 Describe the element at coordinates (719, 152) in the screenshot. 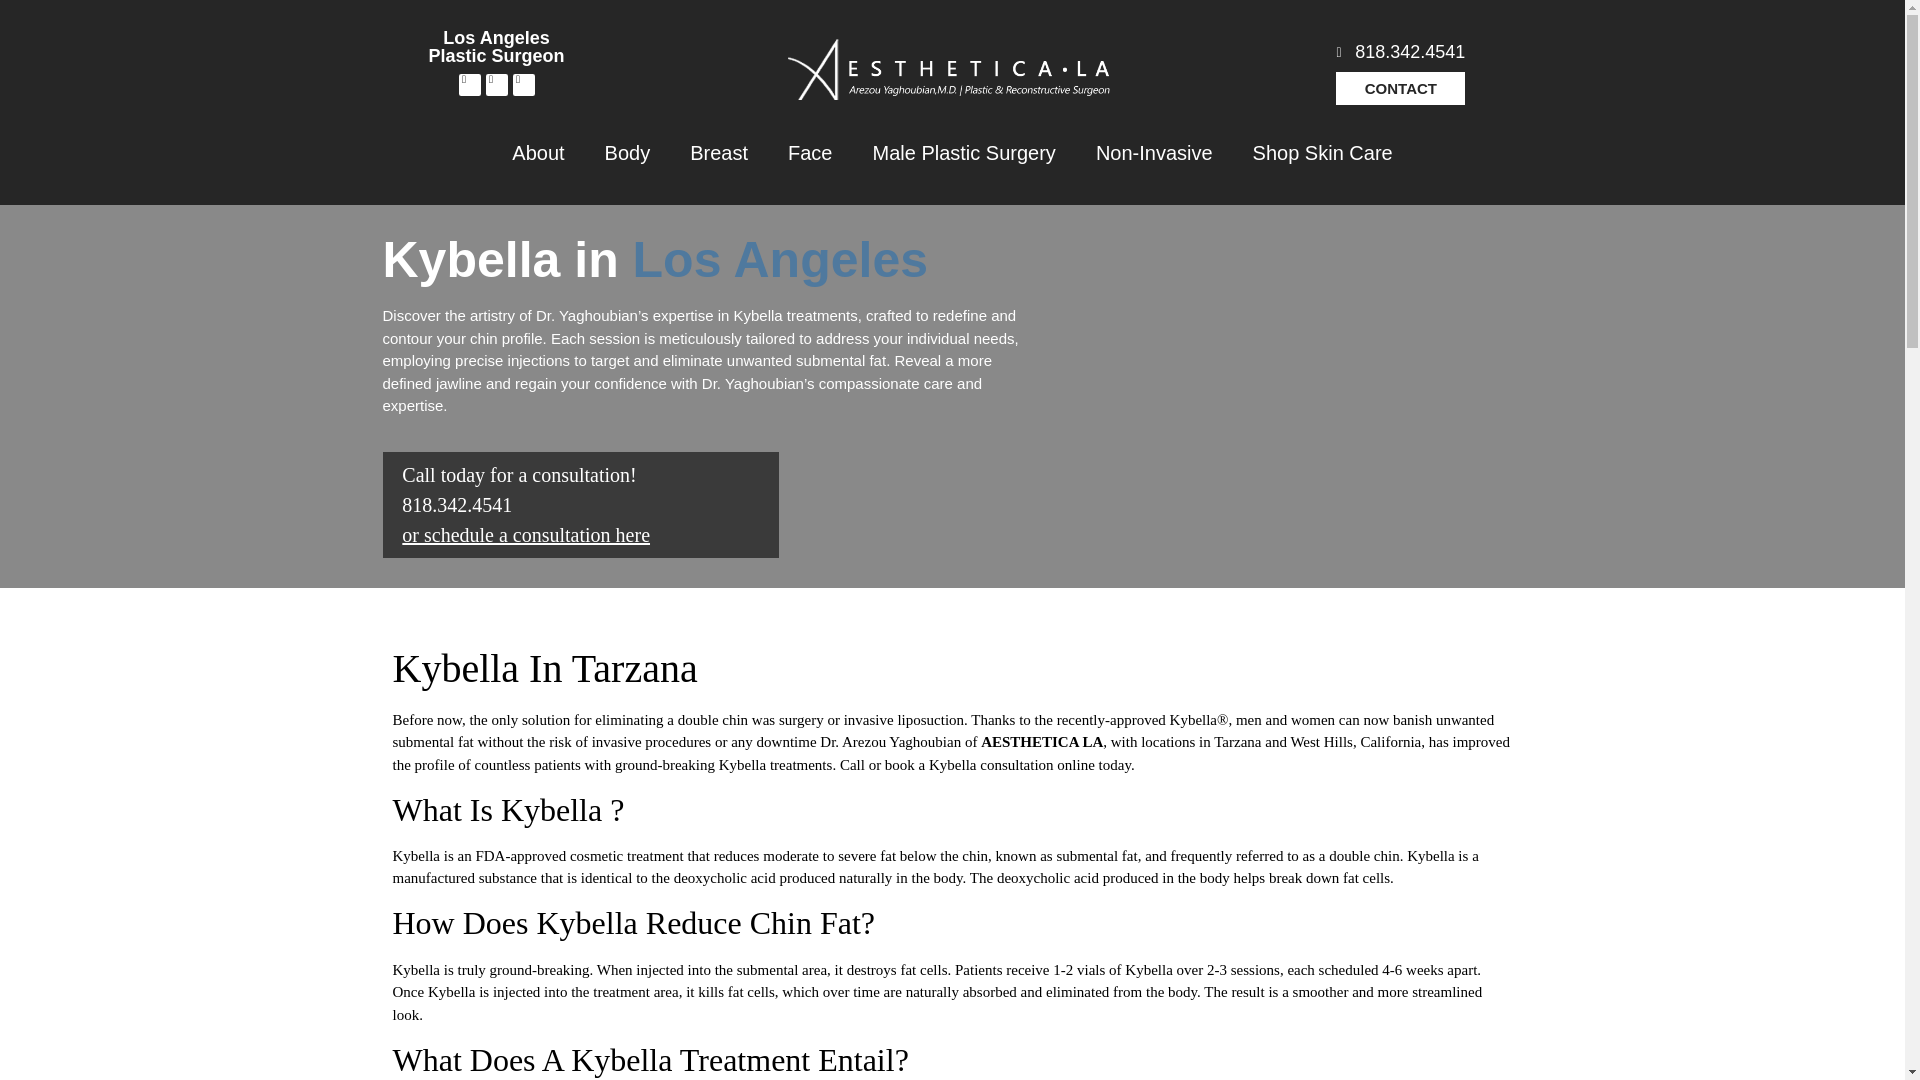

I see `Breast` at that location.